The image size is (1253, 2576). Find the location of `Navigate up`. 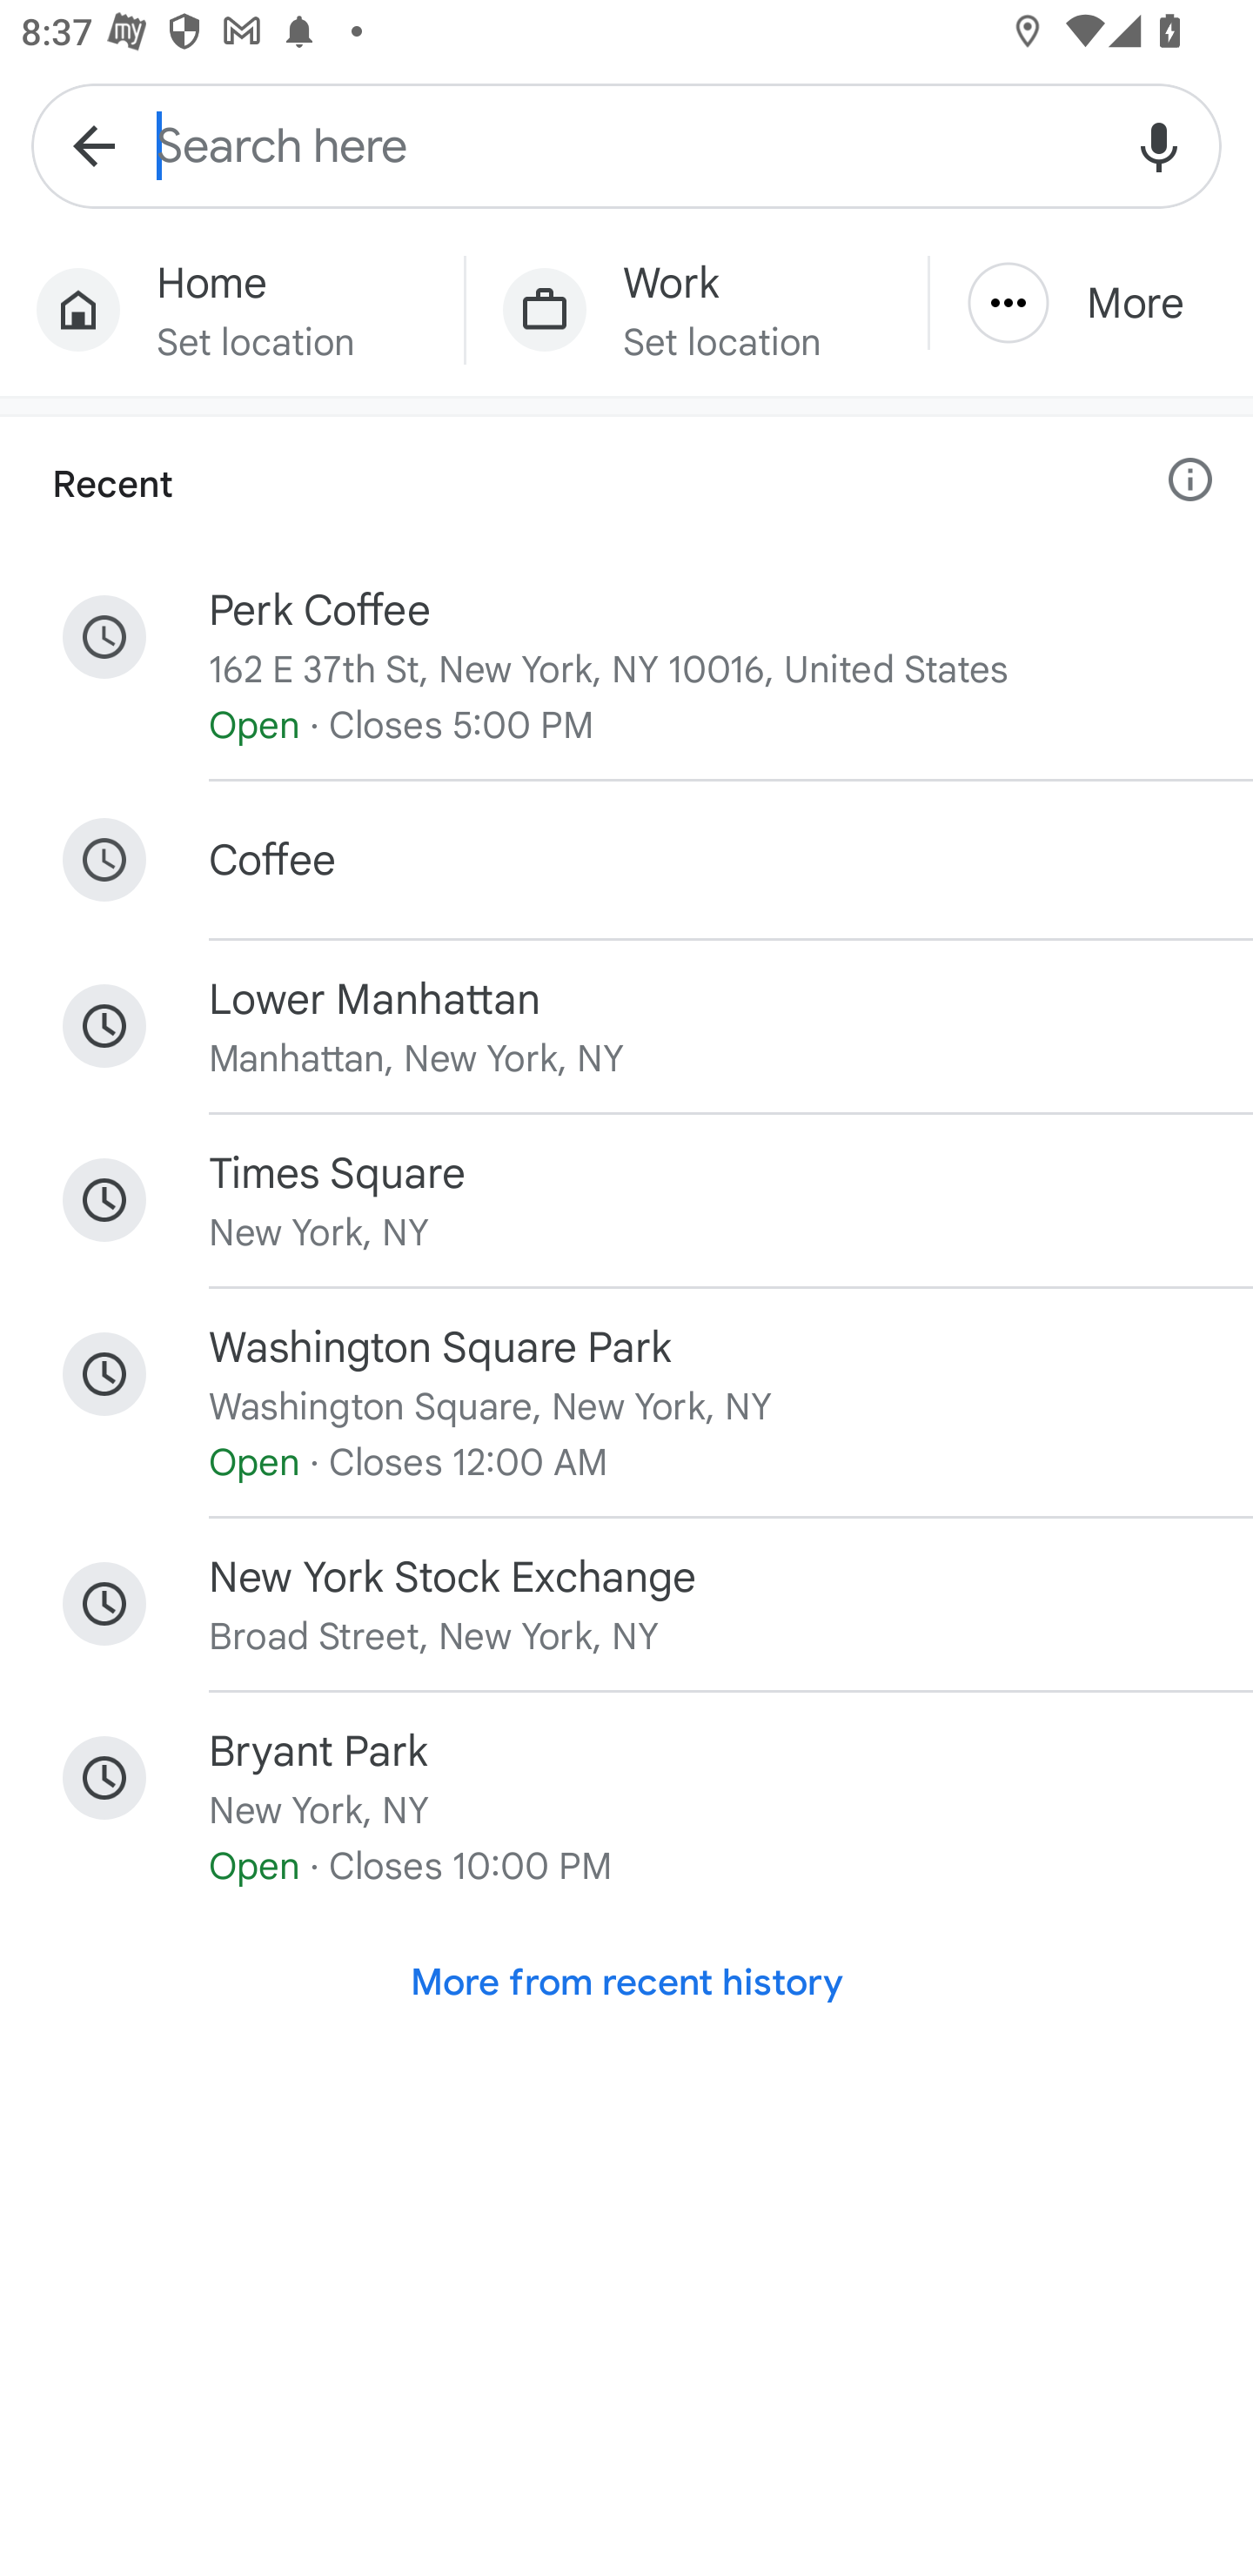

Navigate up is located at coordinates (94, 144).